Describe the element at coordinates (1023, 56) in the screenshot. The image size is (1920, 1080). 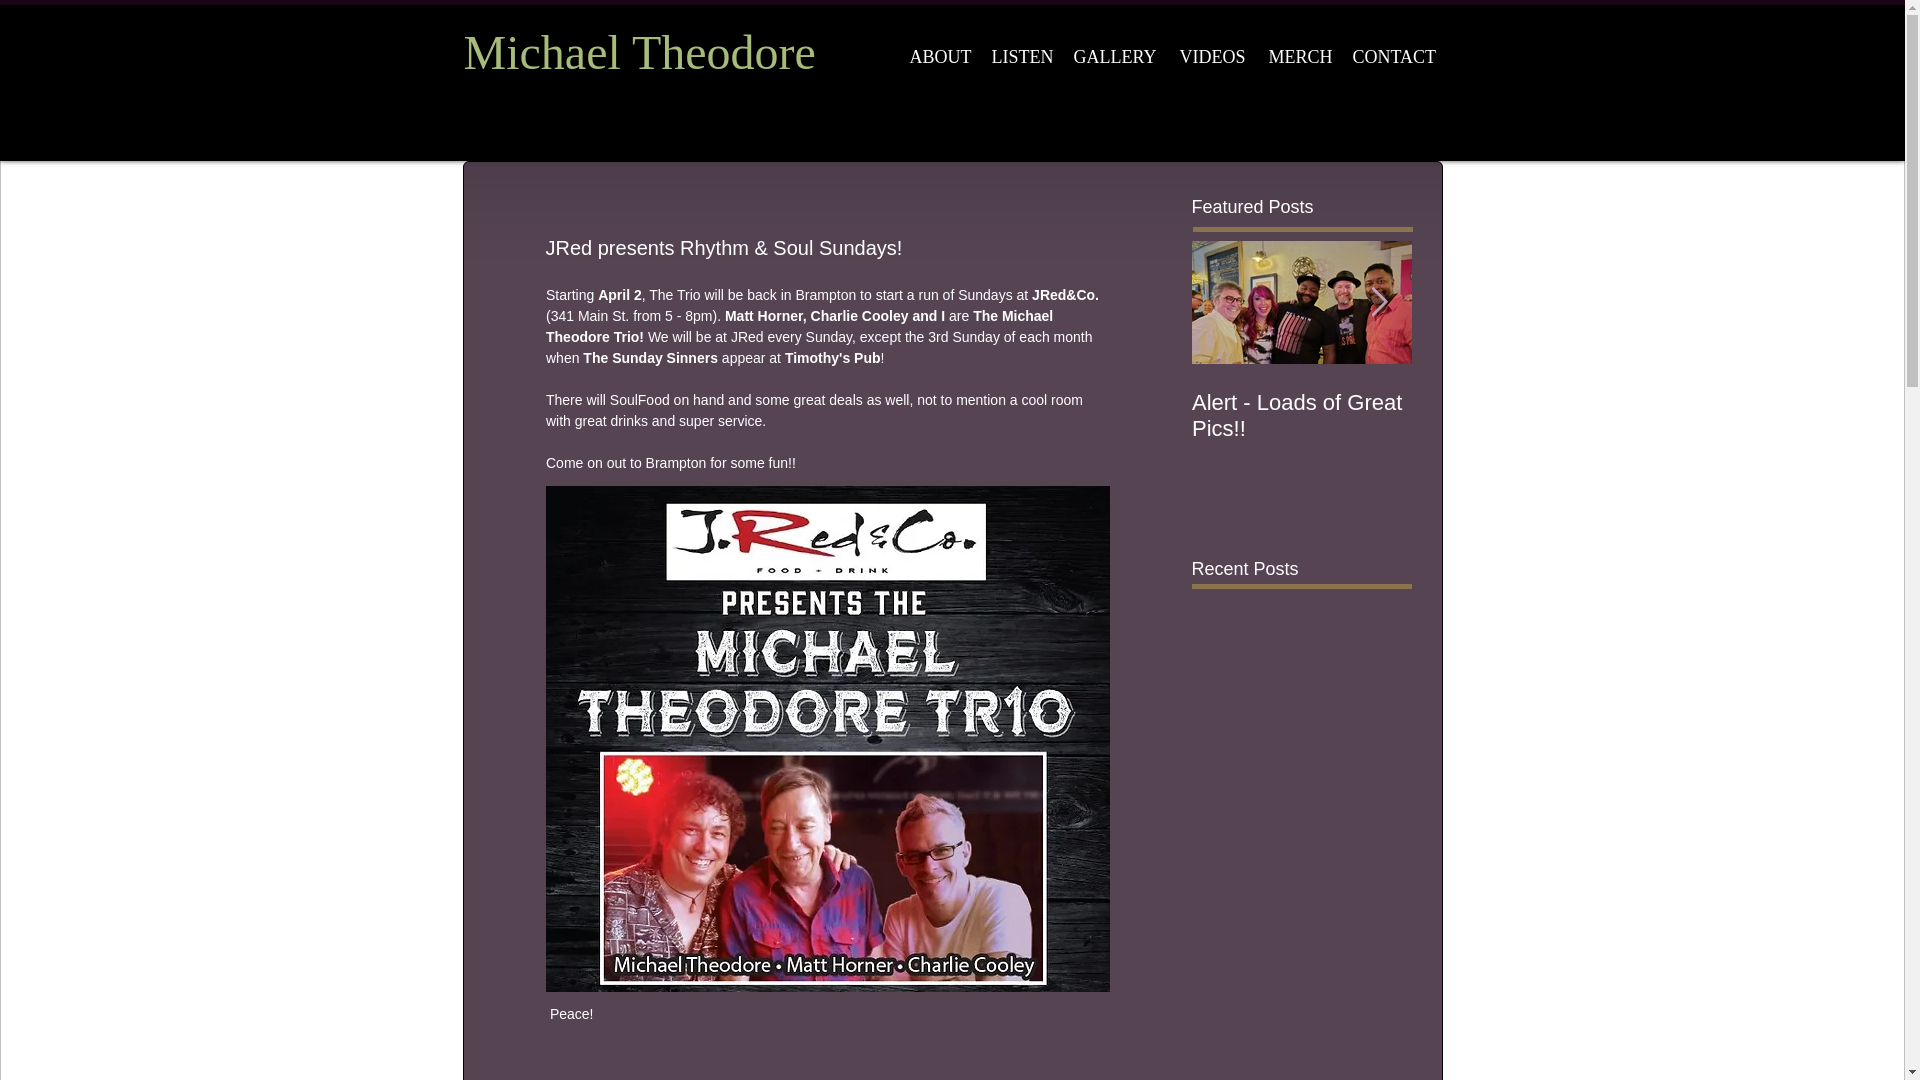
I see `LISTEN` at that location.